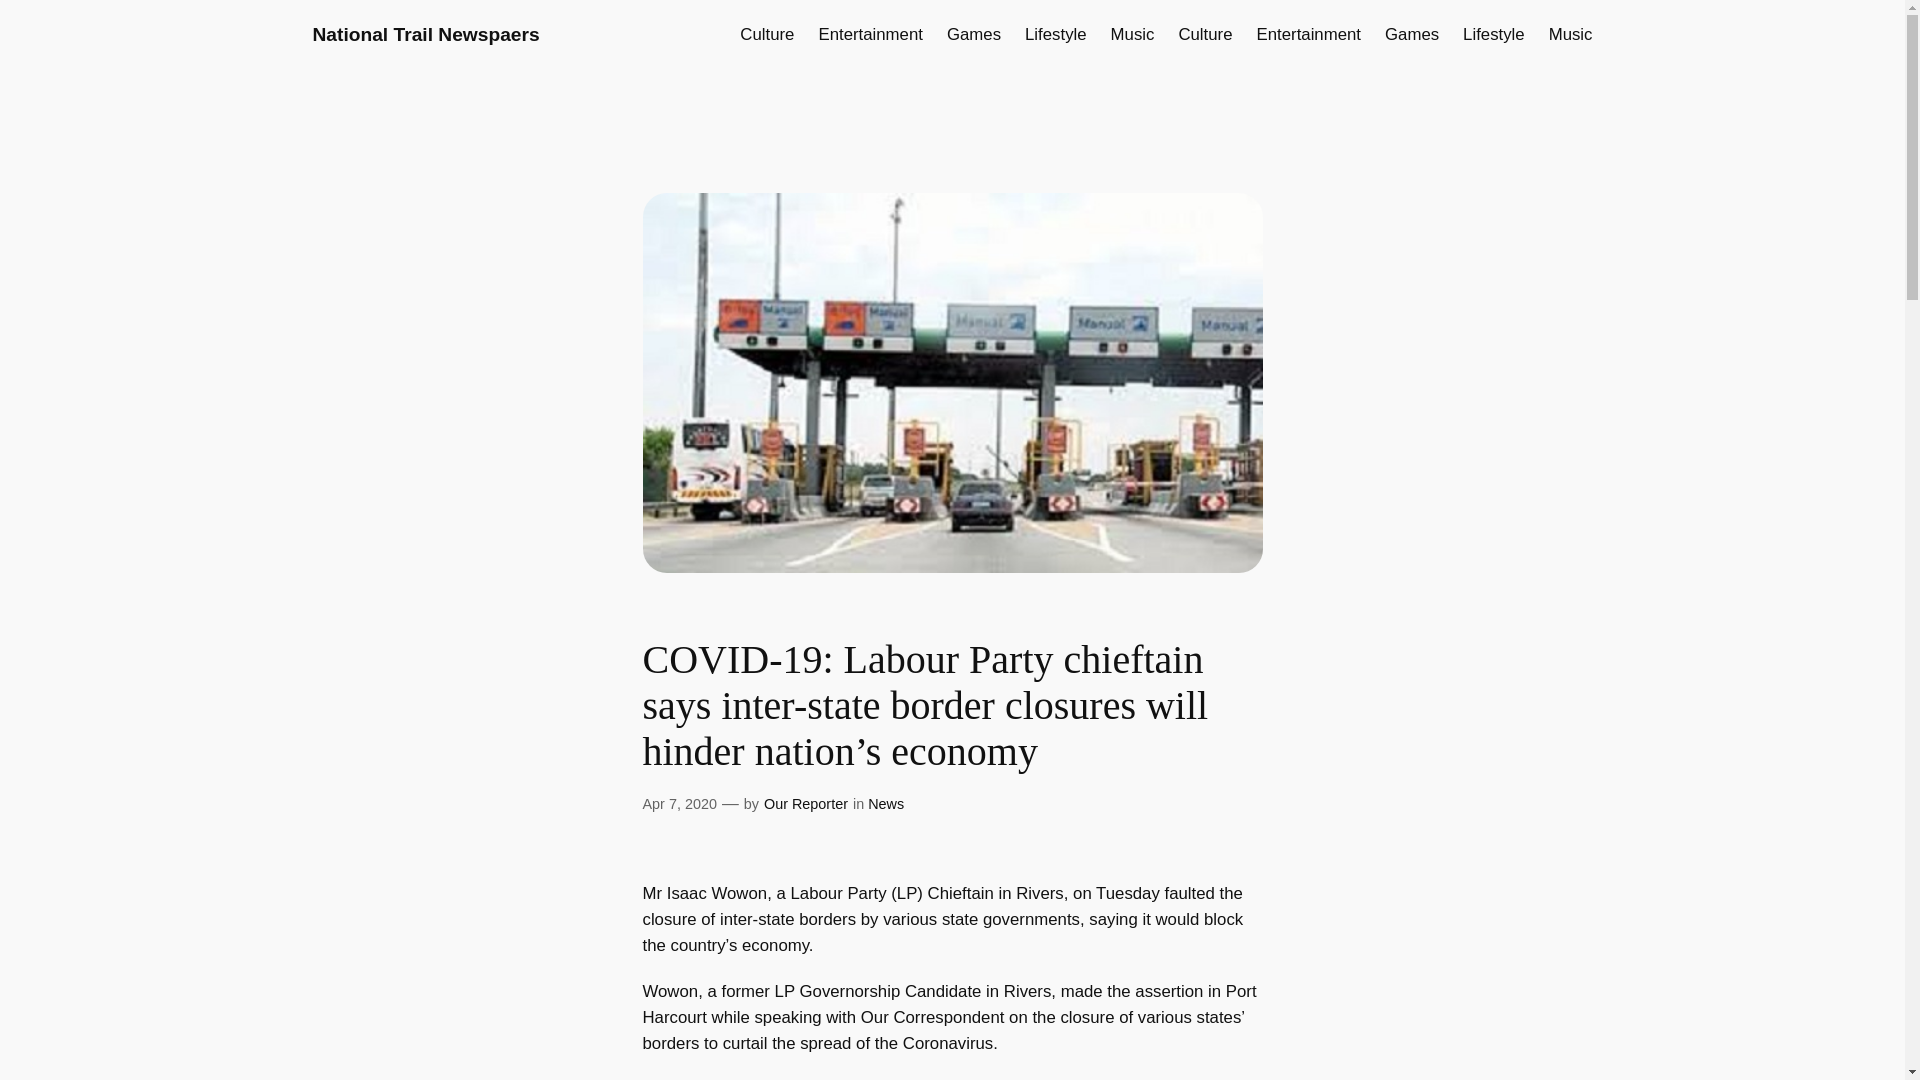  I want to click on Our Reporter, so click(806, 804).